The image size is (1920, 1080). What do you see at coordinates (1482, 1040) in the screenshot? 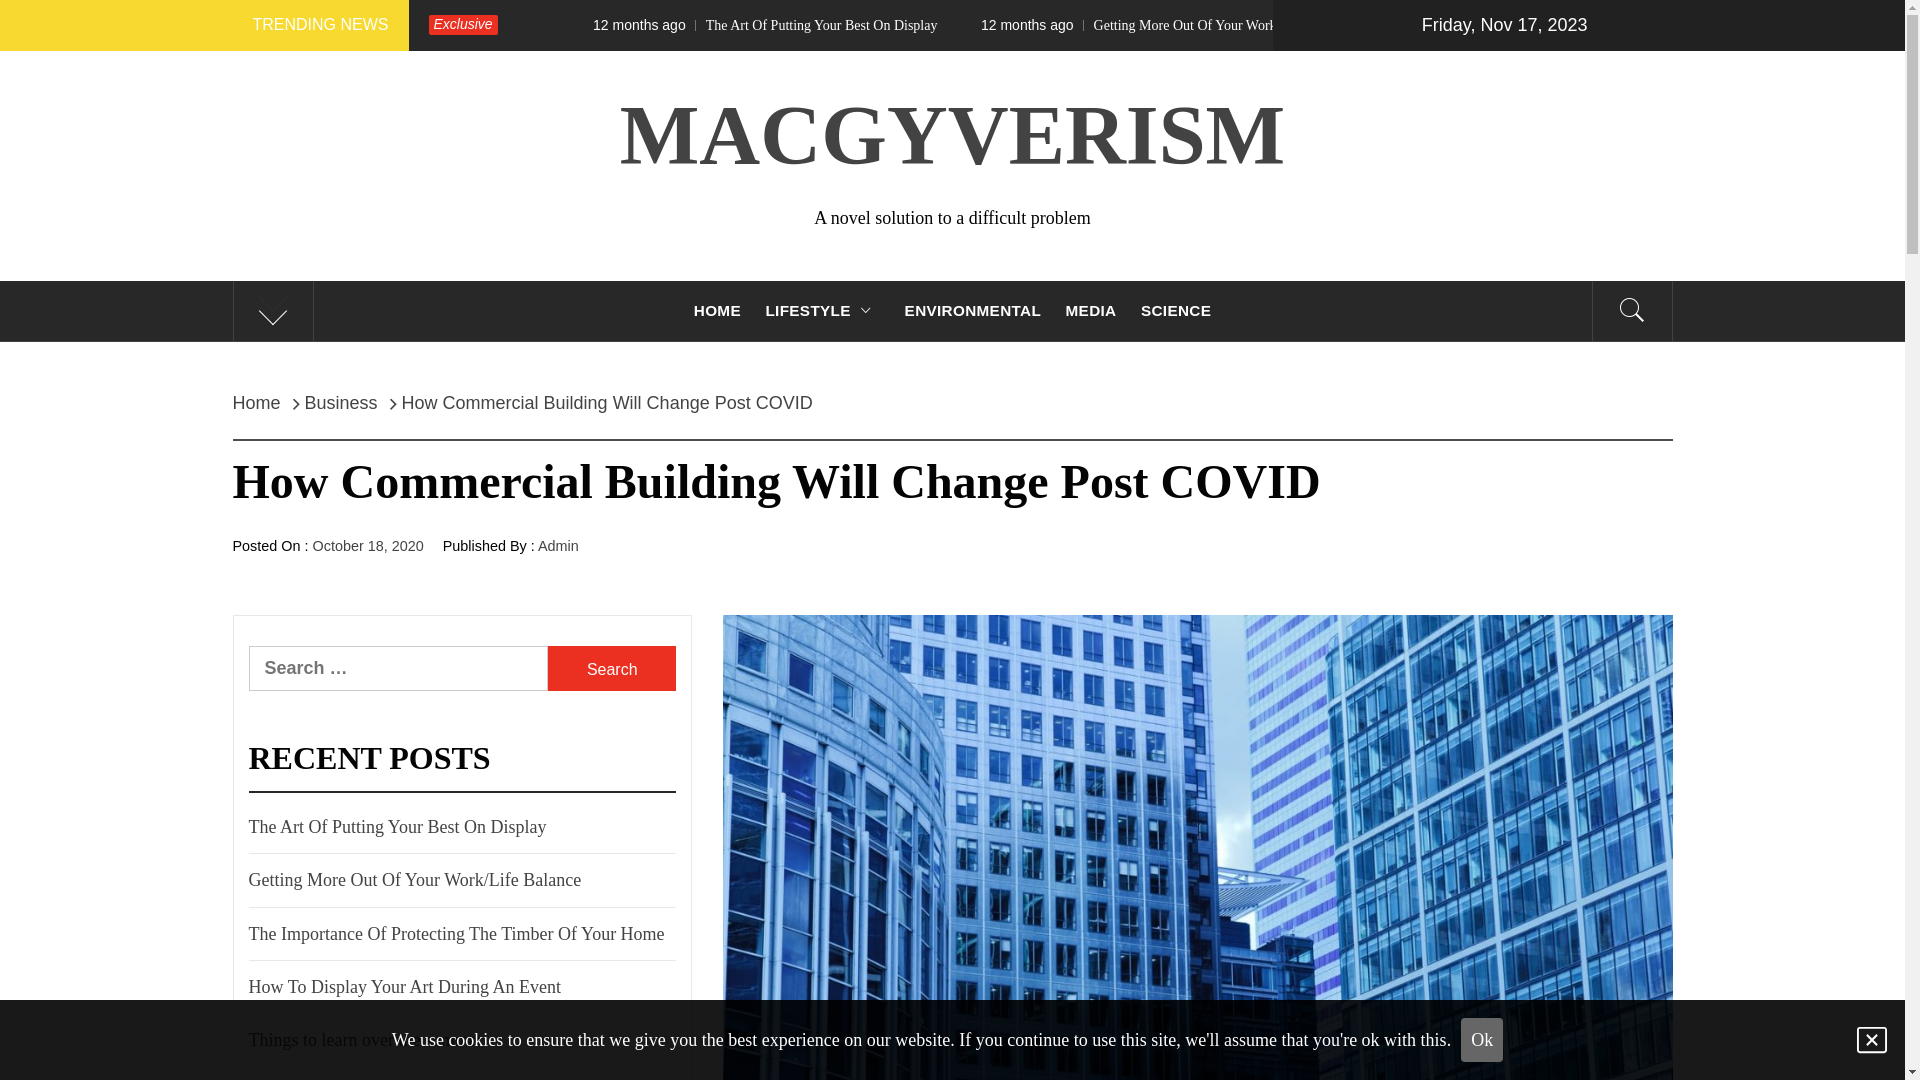
I see `Ok` at bounding box center [1482, 1040].